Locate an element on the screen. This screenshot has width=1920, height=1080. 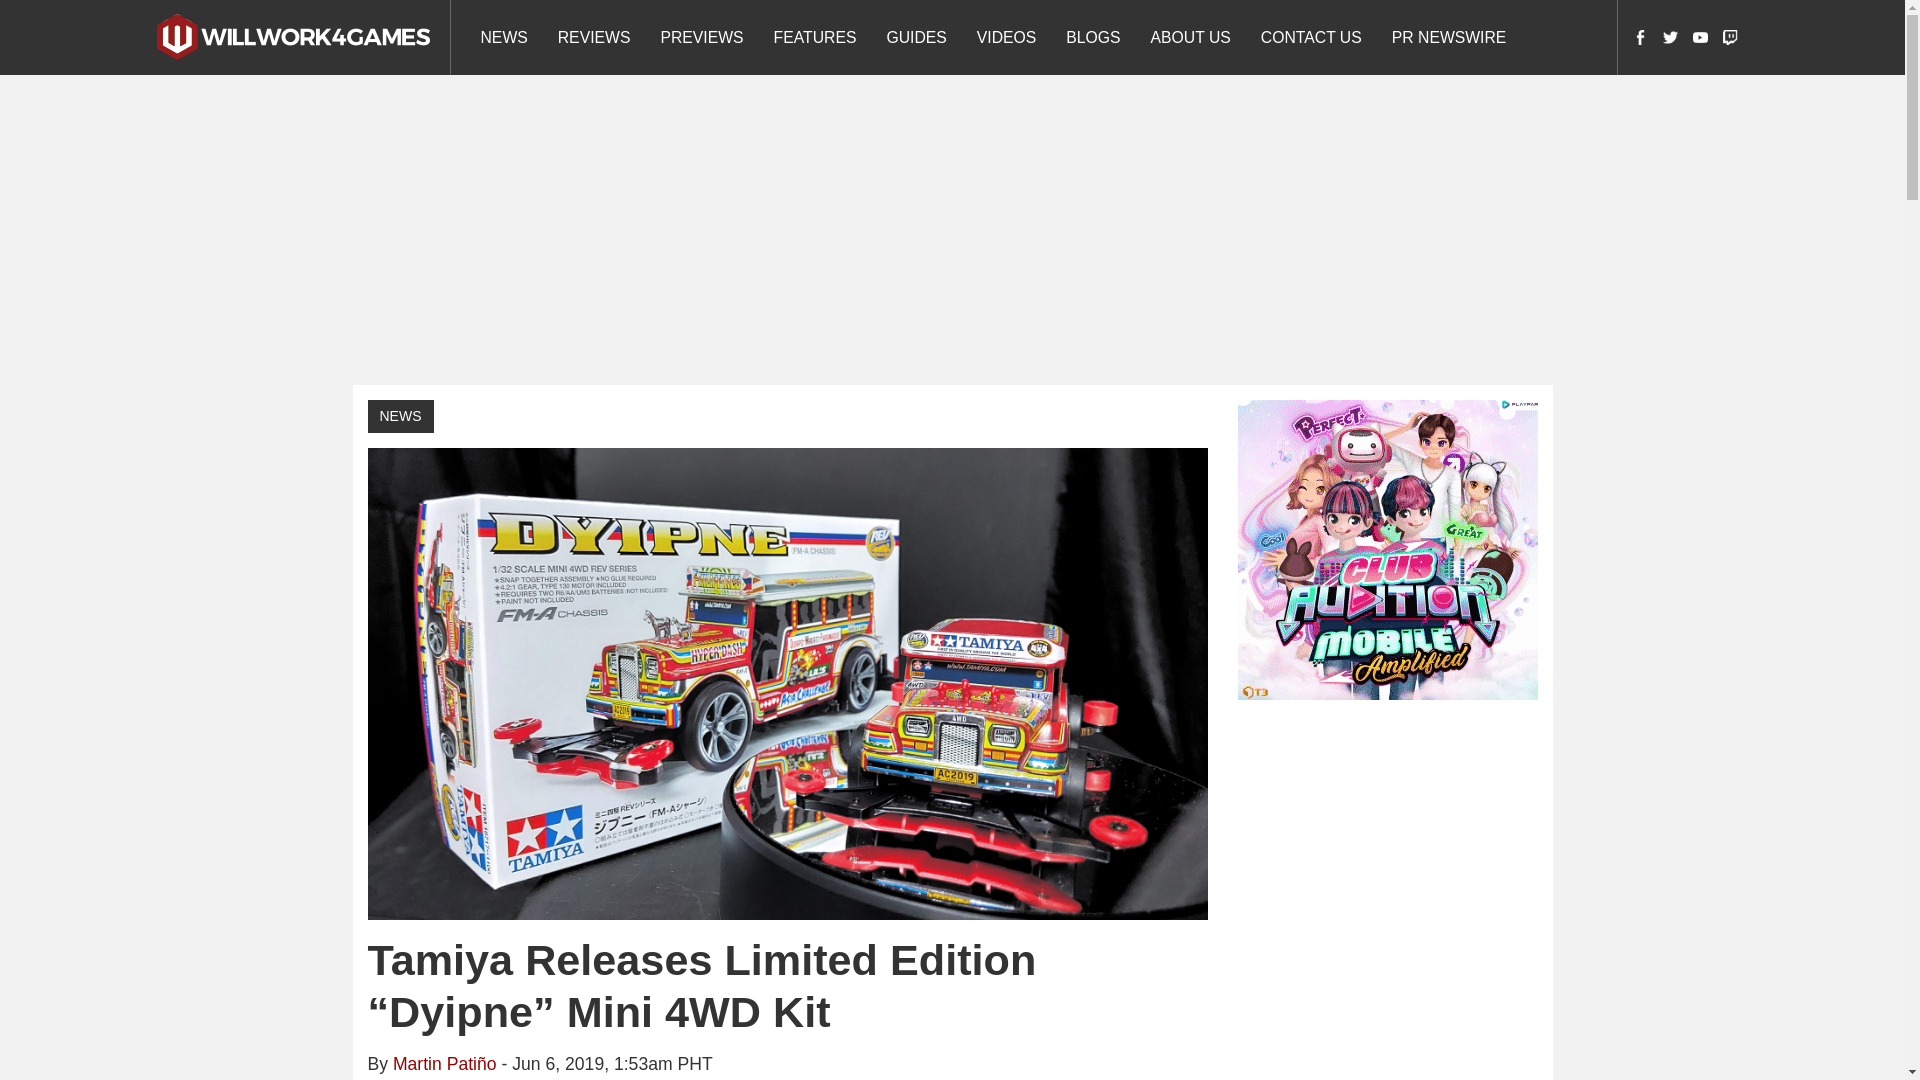
GUIDES is located at coordinates (916, 37).